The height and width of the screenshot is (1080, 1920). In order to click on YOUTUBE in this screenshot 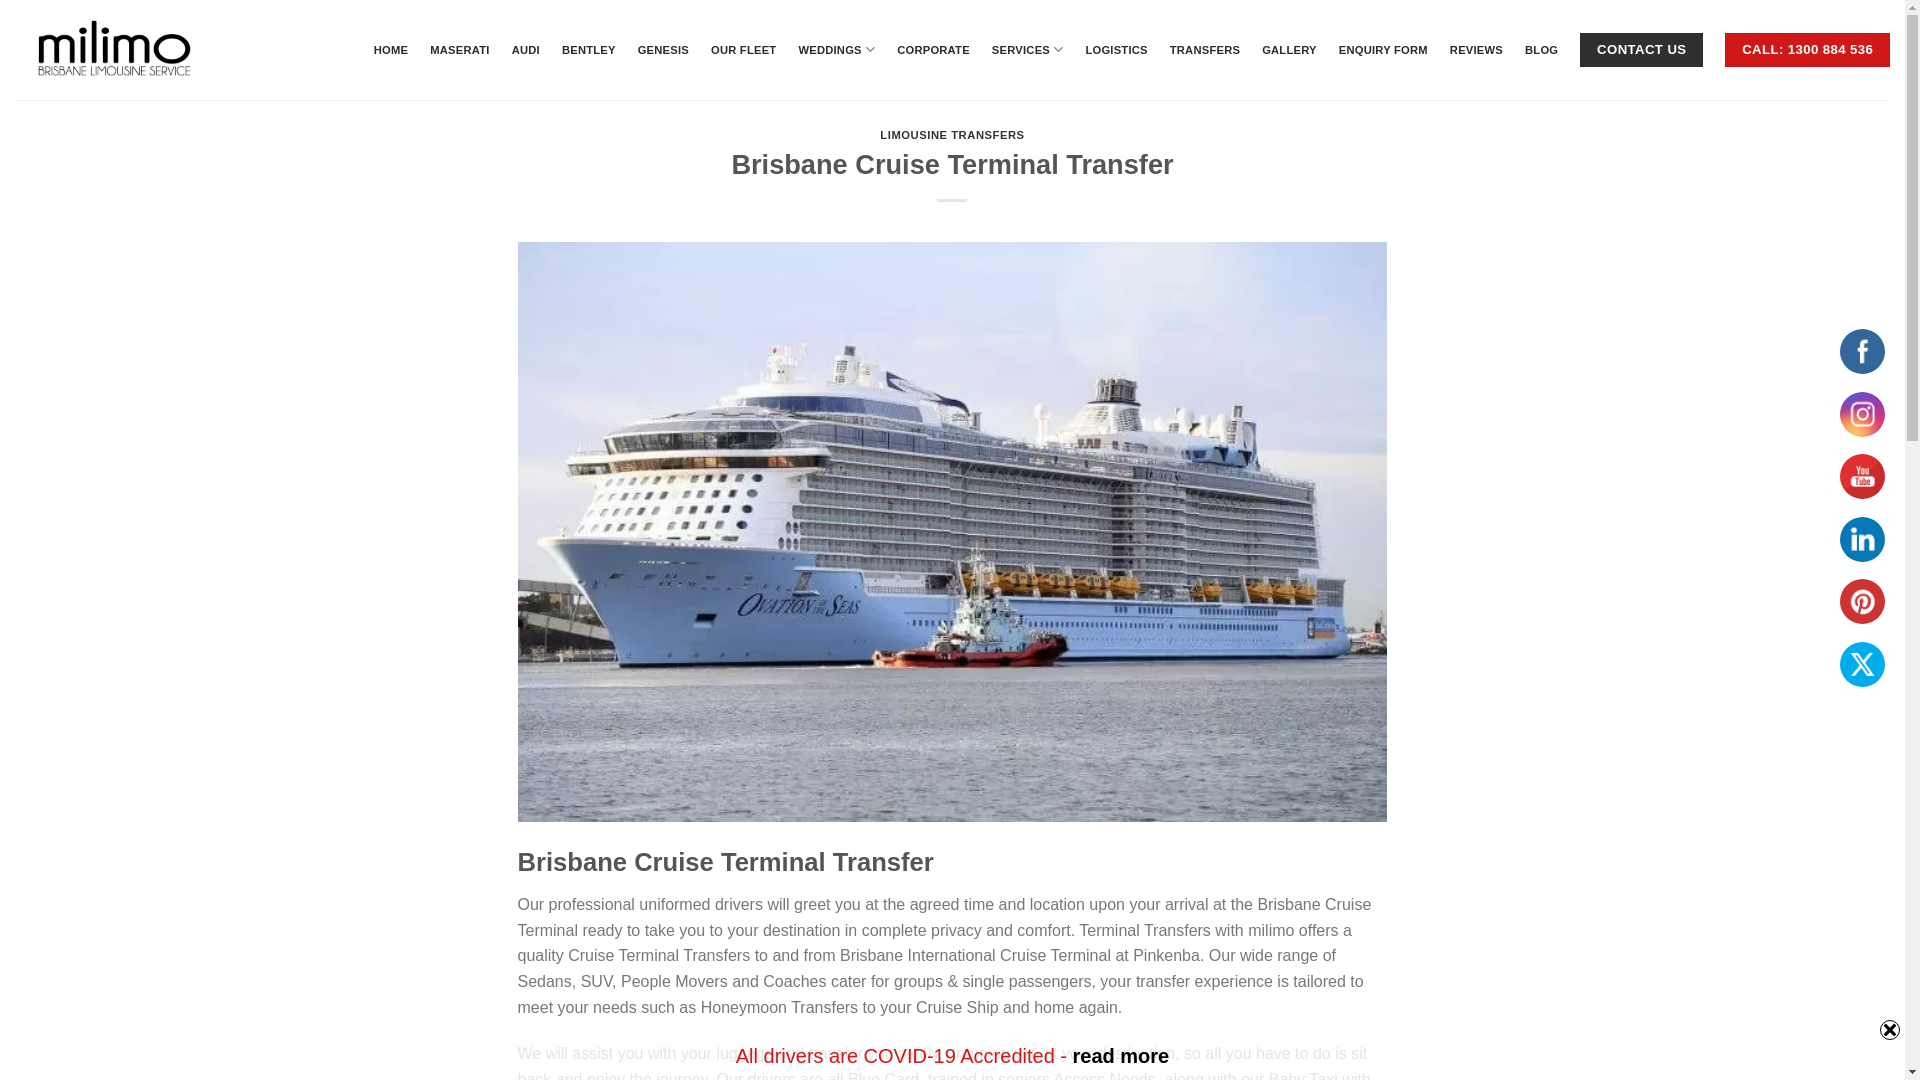, I will do `click(1862, 476)`.